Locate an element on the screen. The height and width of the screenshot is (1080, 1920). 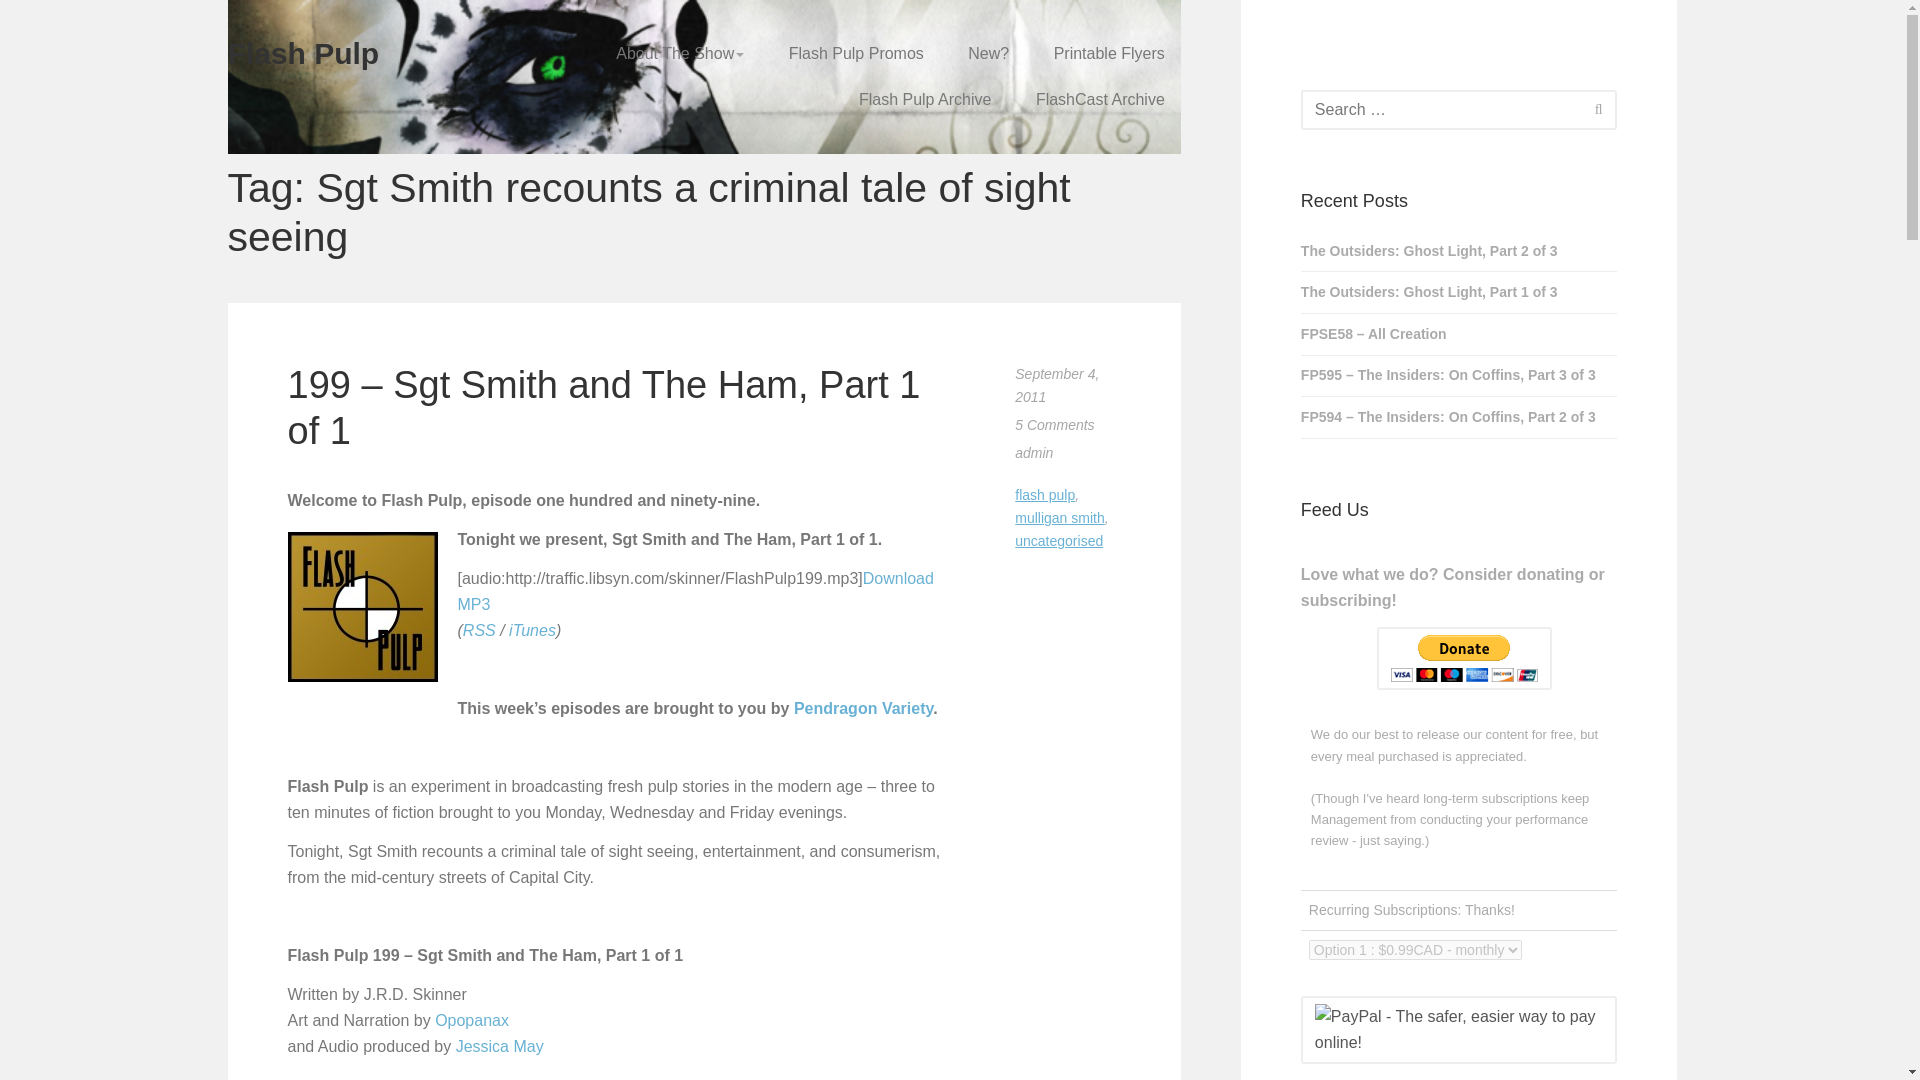
Opopanax is located at coordinates (472, 1020).